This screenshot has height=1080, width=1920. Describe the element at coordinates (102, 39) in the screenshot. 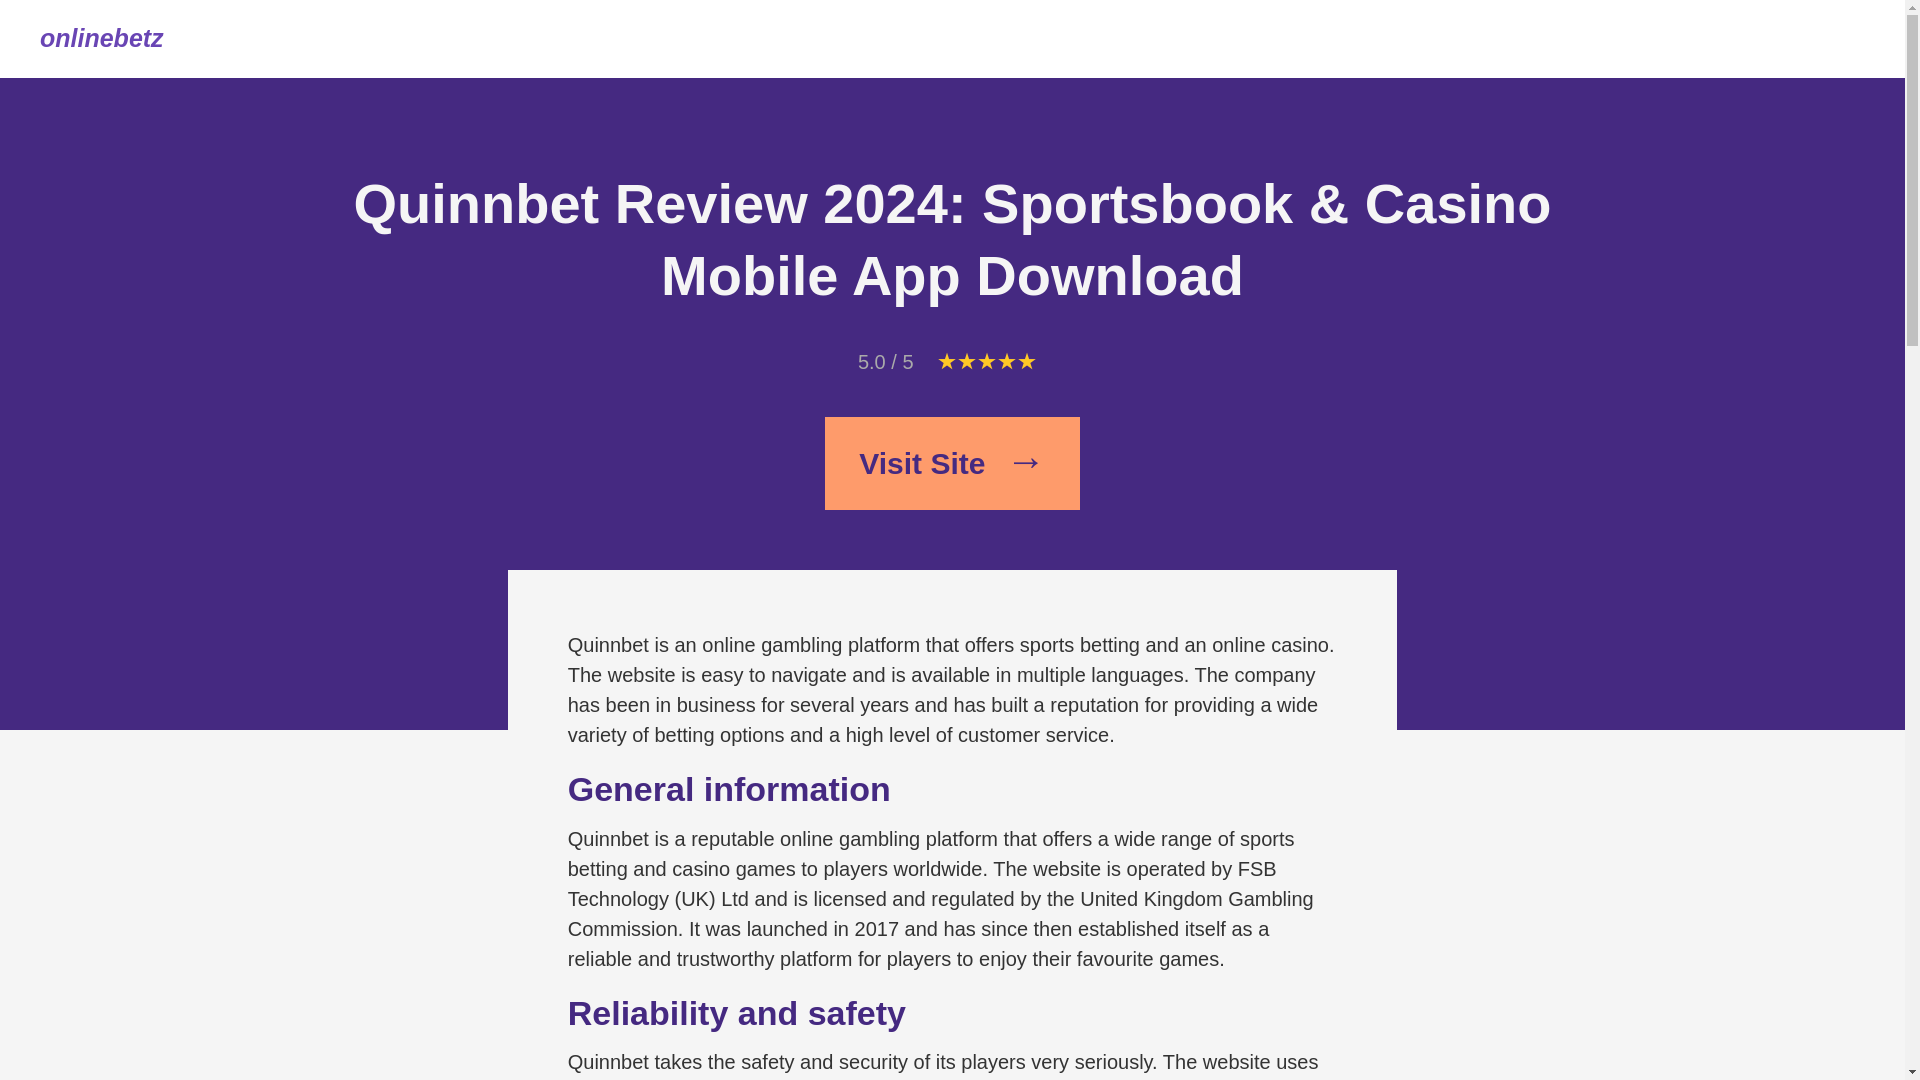

I see `onlinebetz` at that location.